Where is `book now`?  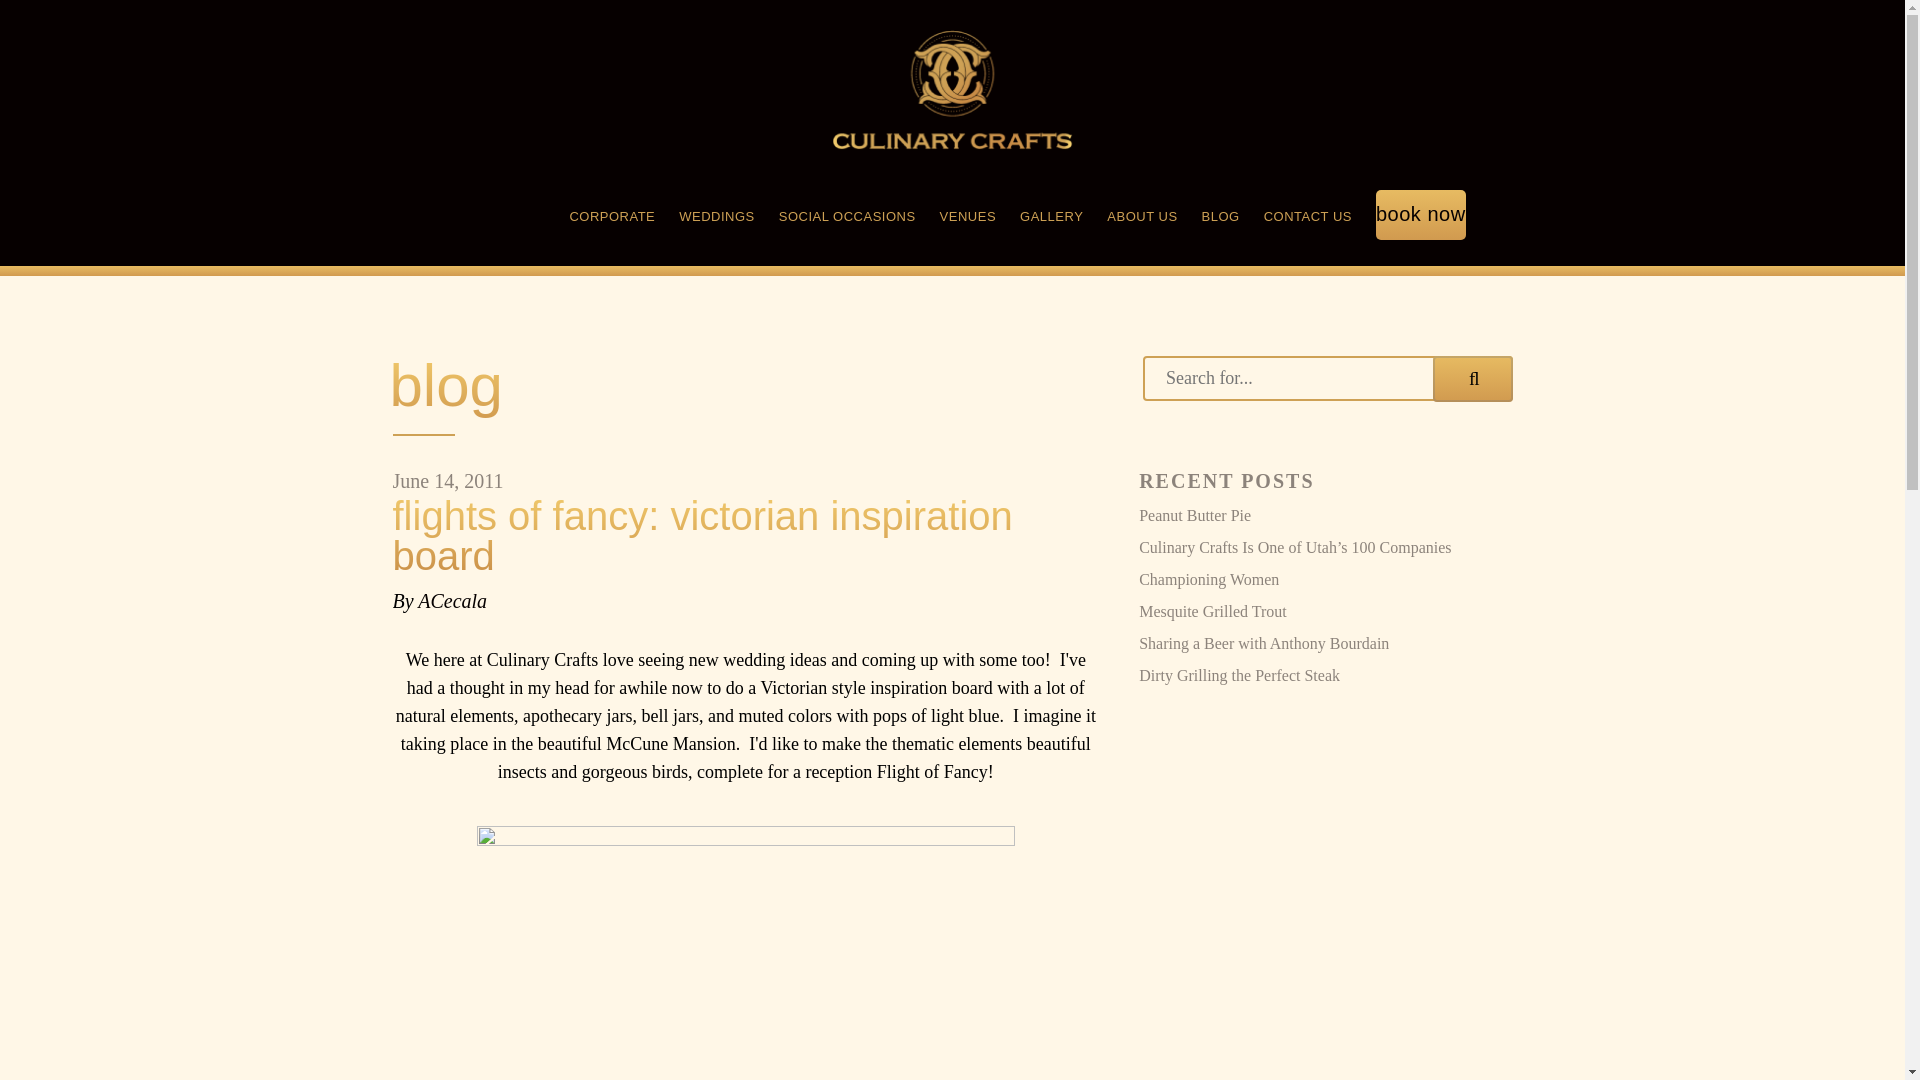 book now is located at coordinates (1421, 218).